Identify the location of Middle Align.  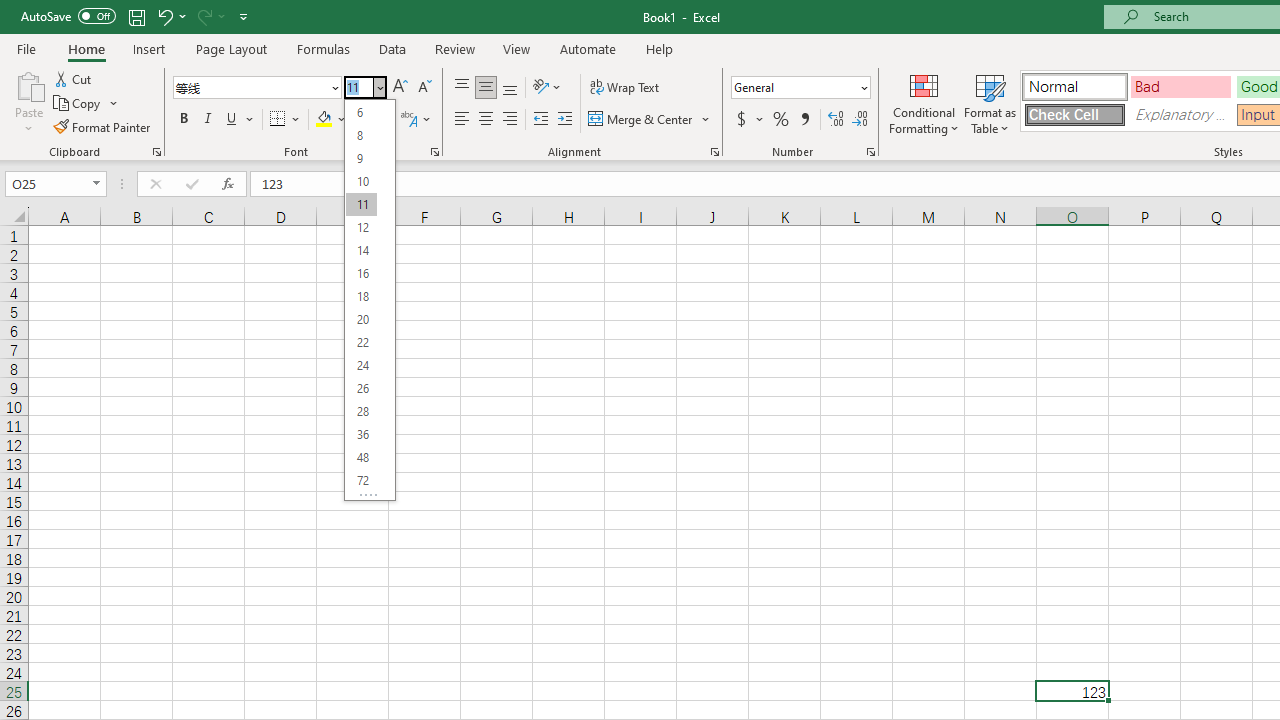
(485, 88).